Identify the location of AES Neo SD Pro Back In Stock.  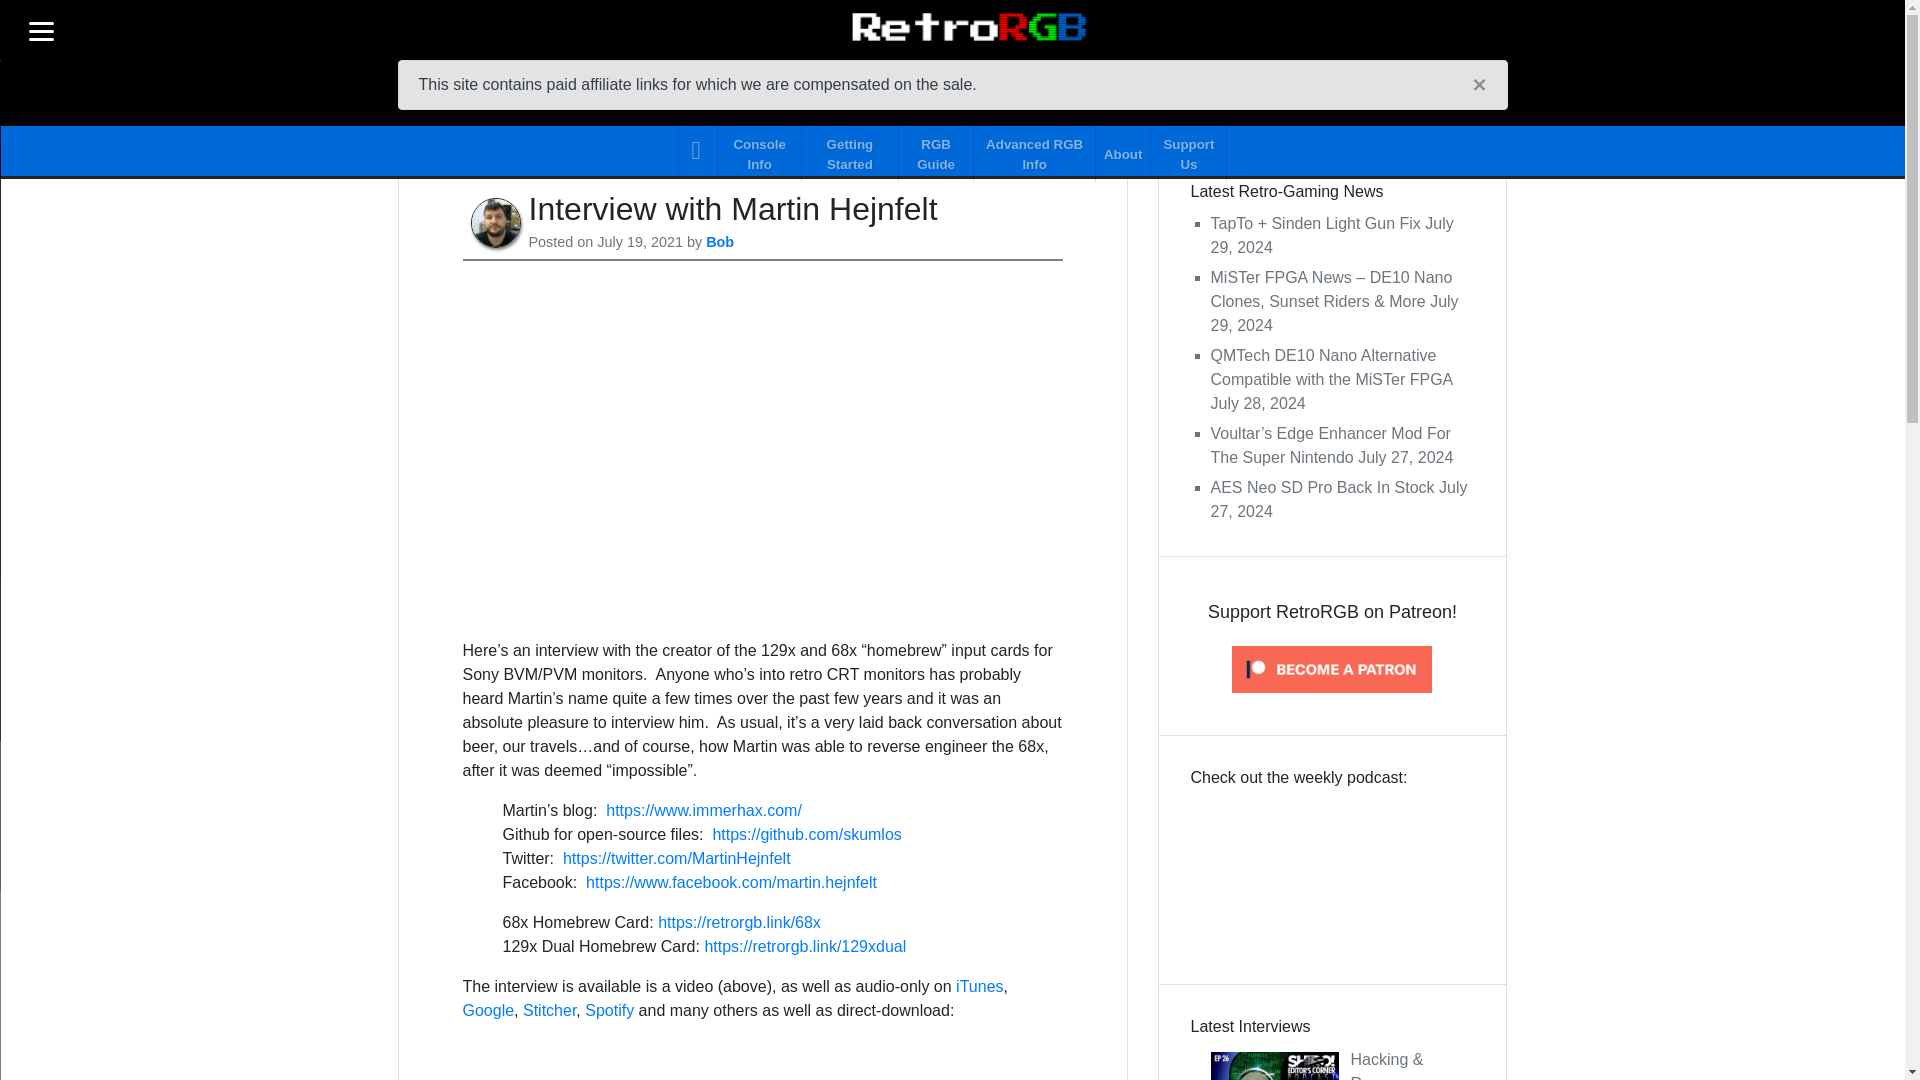
(1322, 487).